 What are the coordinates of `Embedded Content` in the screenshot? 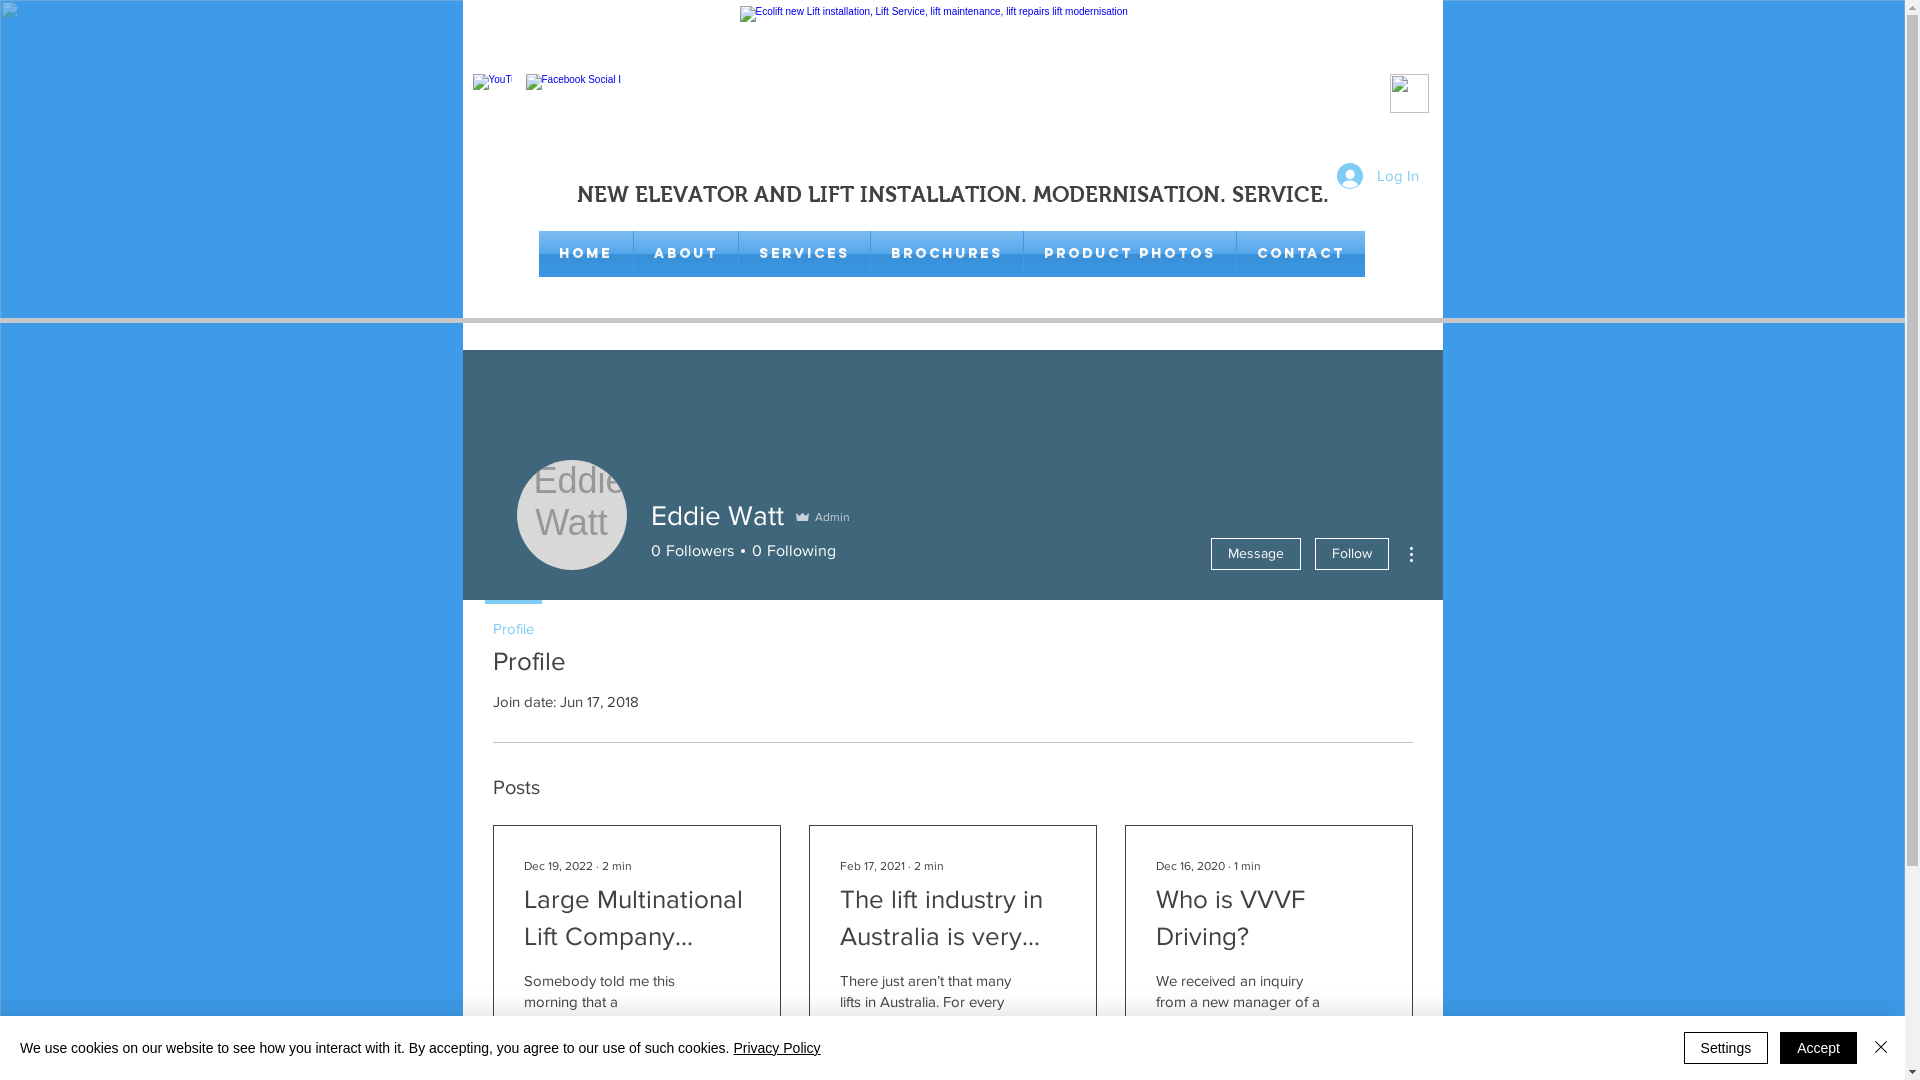 It's located at (264, 104).